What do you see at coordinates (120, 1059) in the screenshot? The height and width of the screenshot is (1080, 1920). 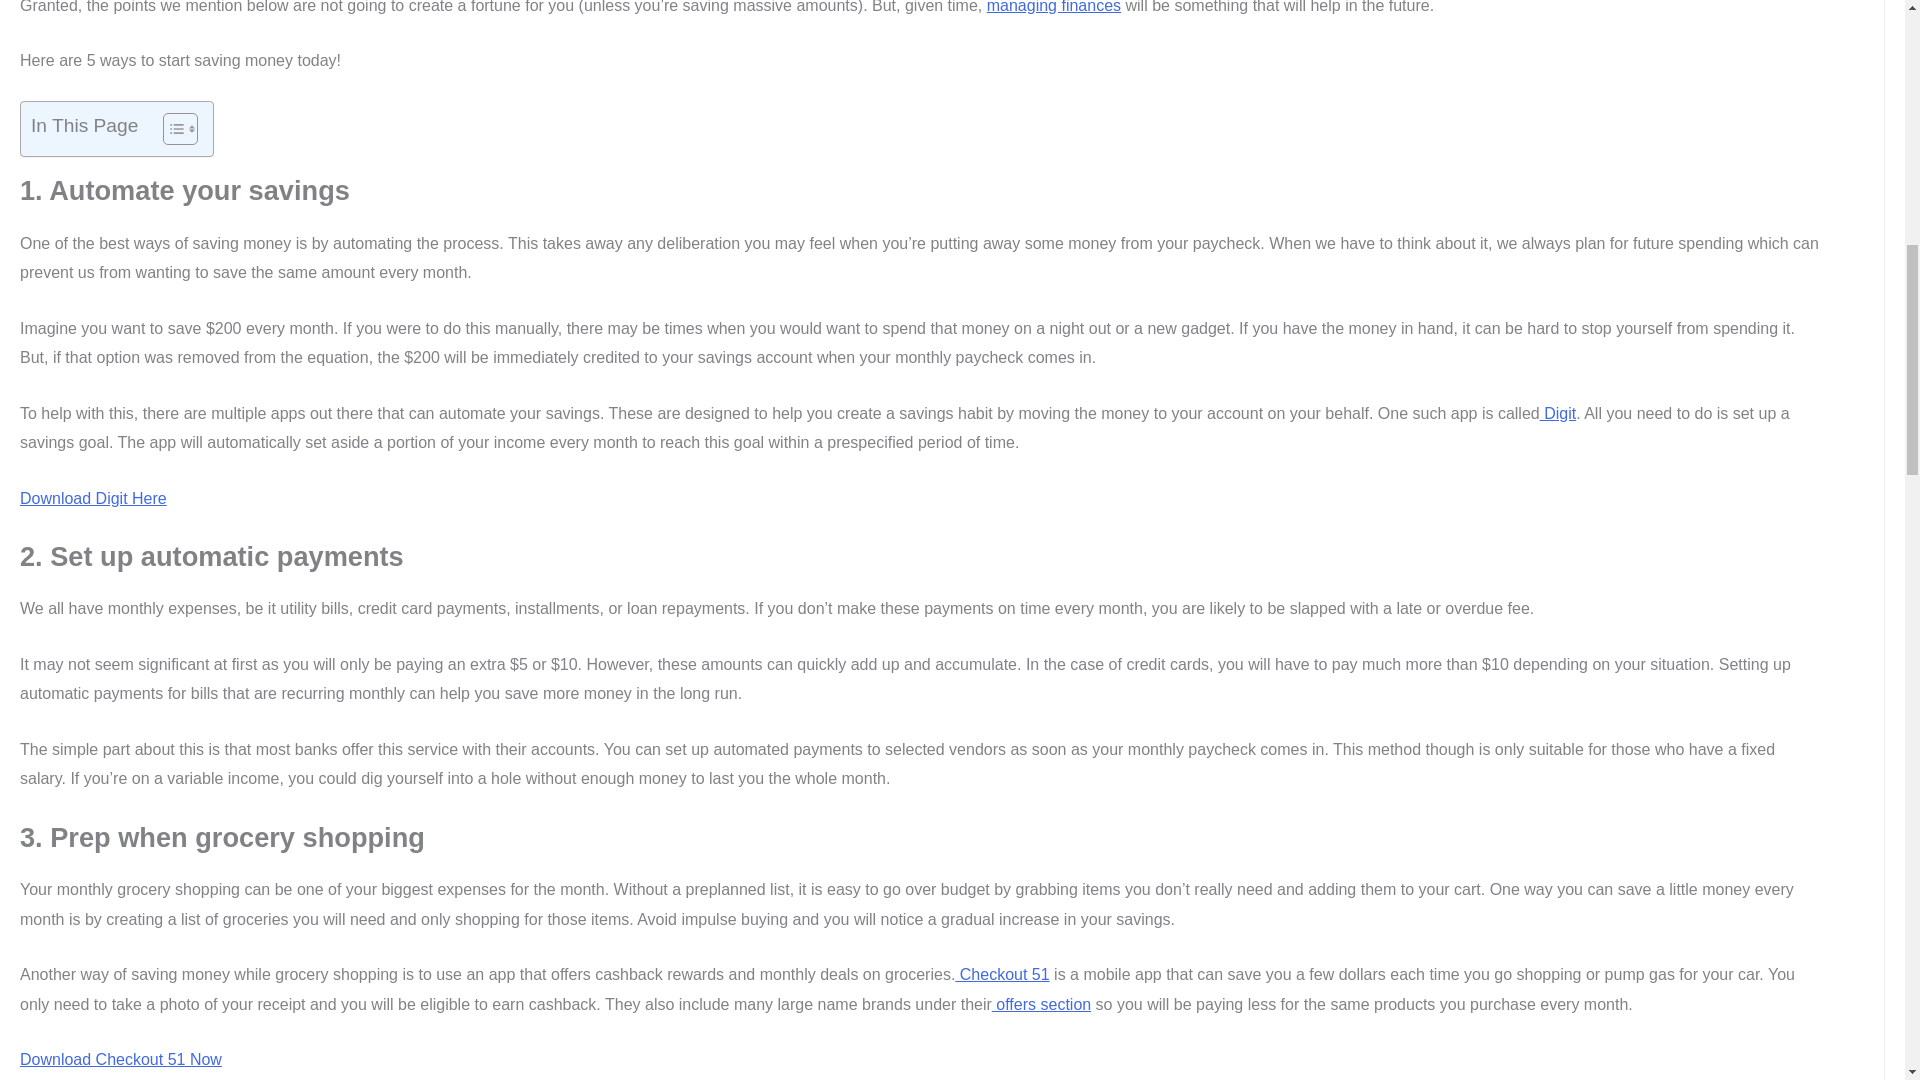 I see `Download Checkout 51 Now` at bounding box center [120, 1059].